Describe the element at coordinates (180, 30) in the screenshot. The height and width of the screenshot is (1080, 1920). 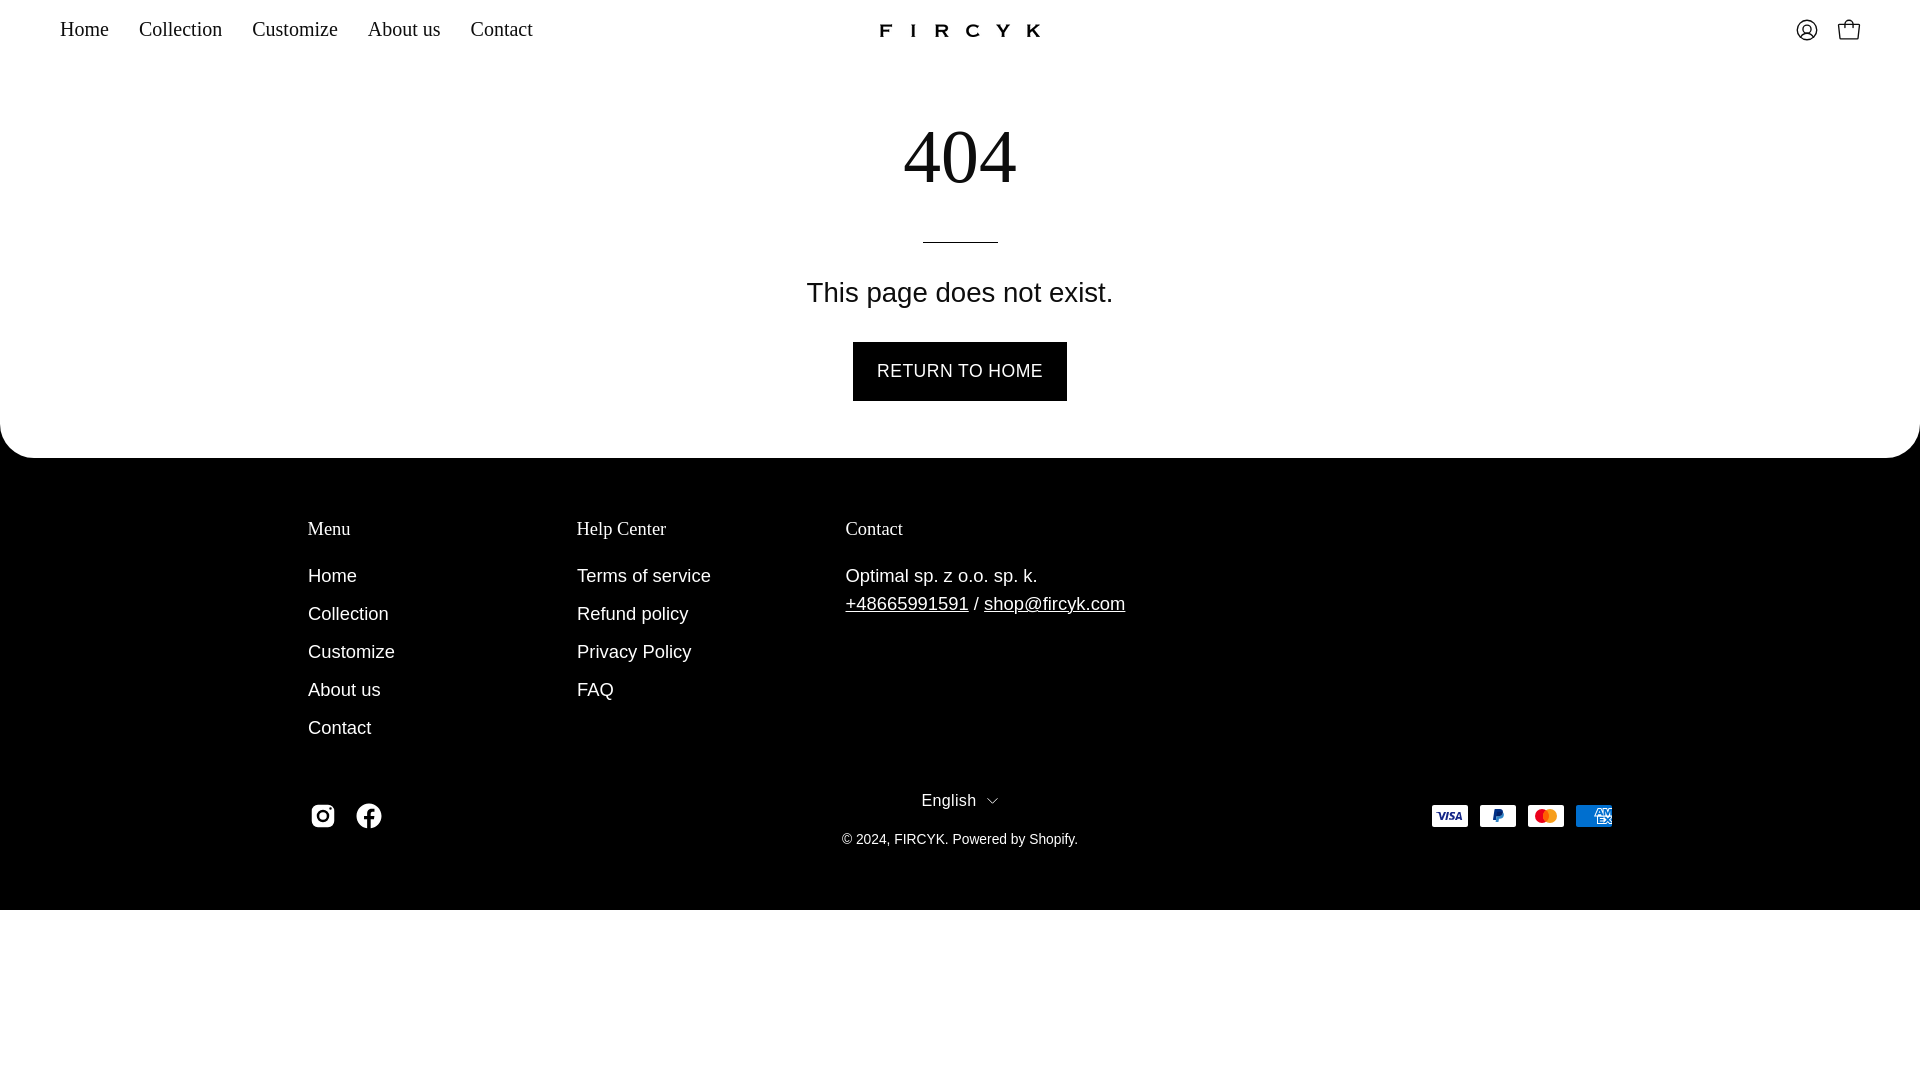
I see `Collection` at that location.